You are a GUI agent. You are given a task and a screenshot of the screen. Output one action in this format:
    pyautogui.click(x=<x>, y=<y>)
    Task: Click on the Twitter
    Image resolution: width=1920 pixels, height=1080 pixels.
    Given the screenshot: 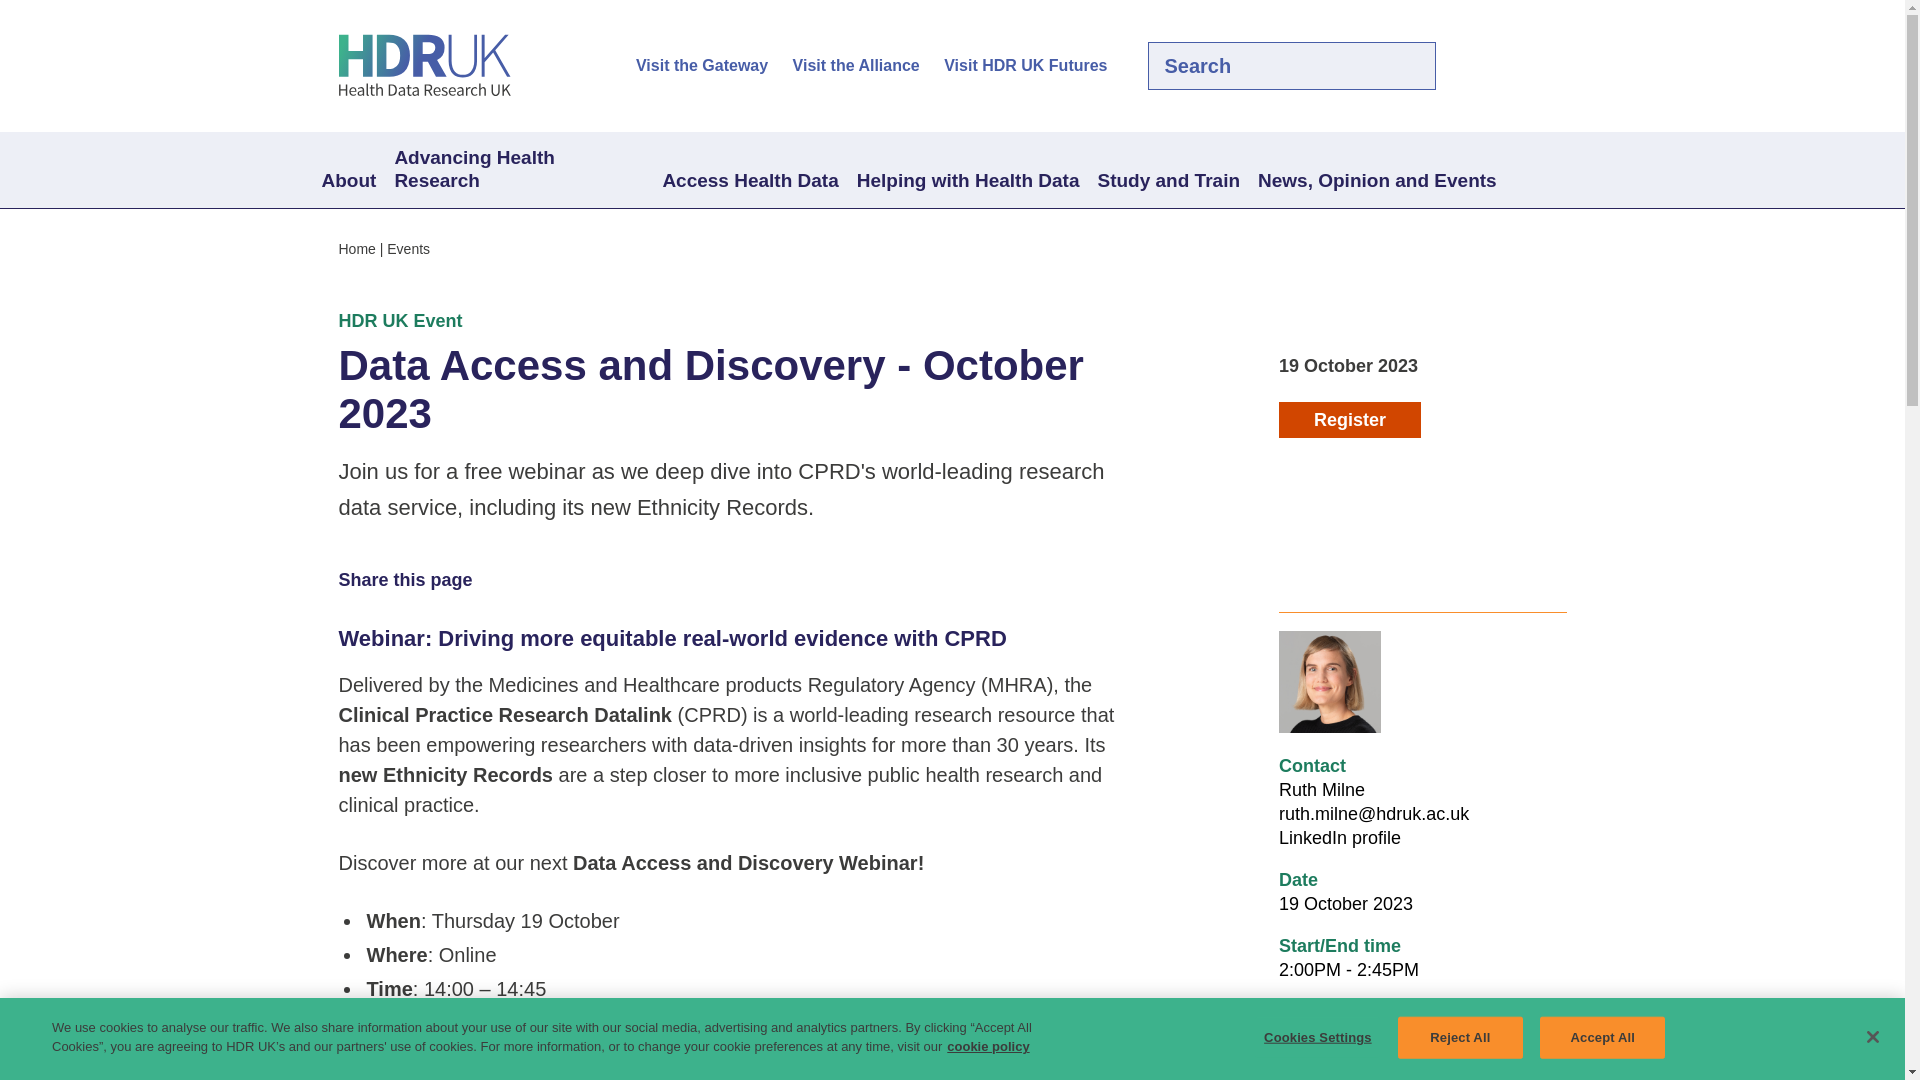 What is the action you would take?
    pyautogui.click(x=1486, y=66)
    